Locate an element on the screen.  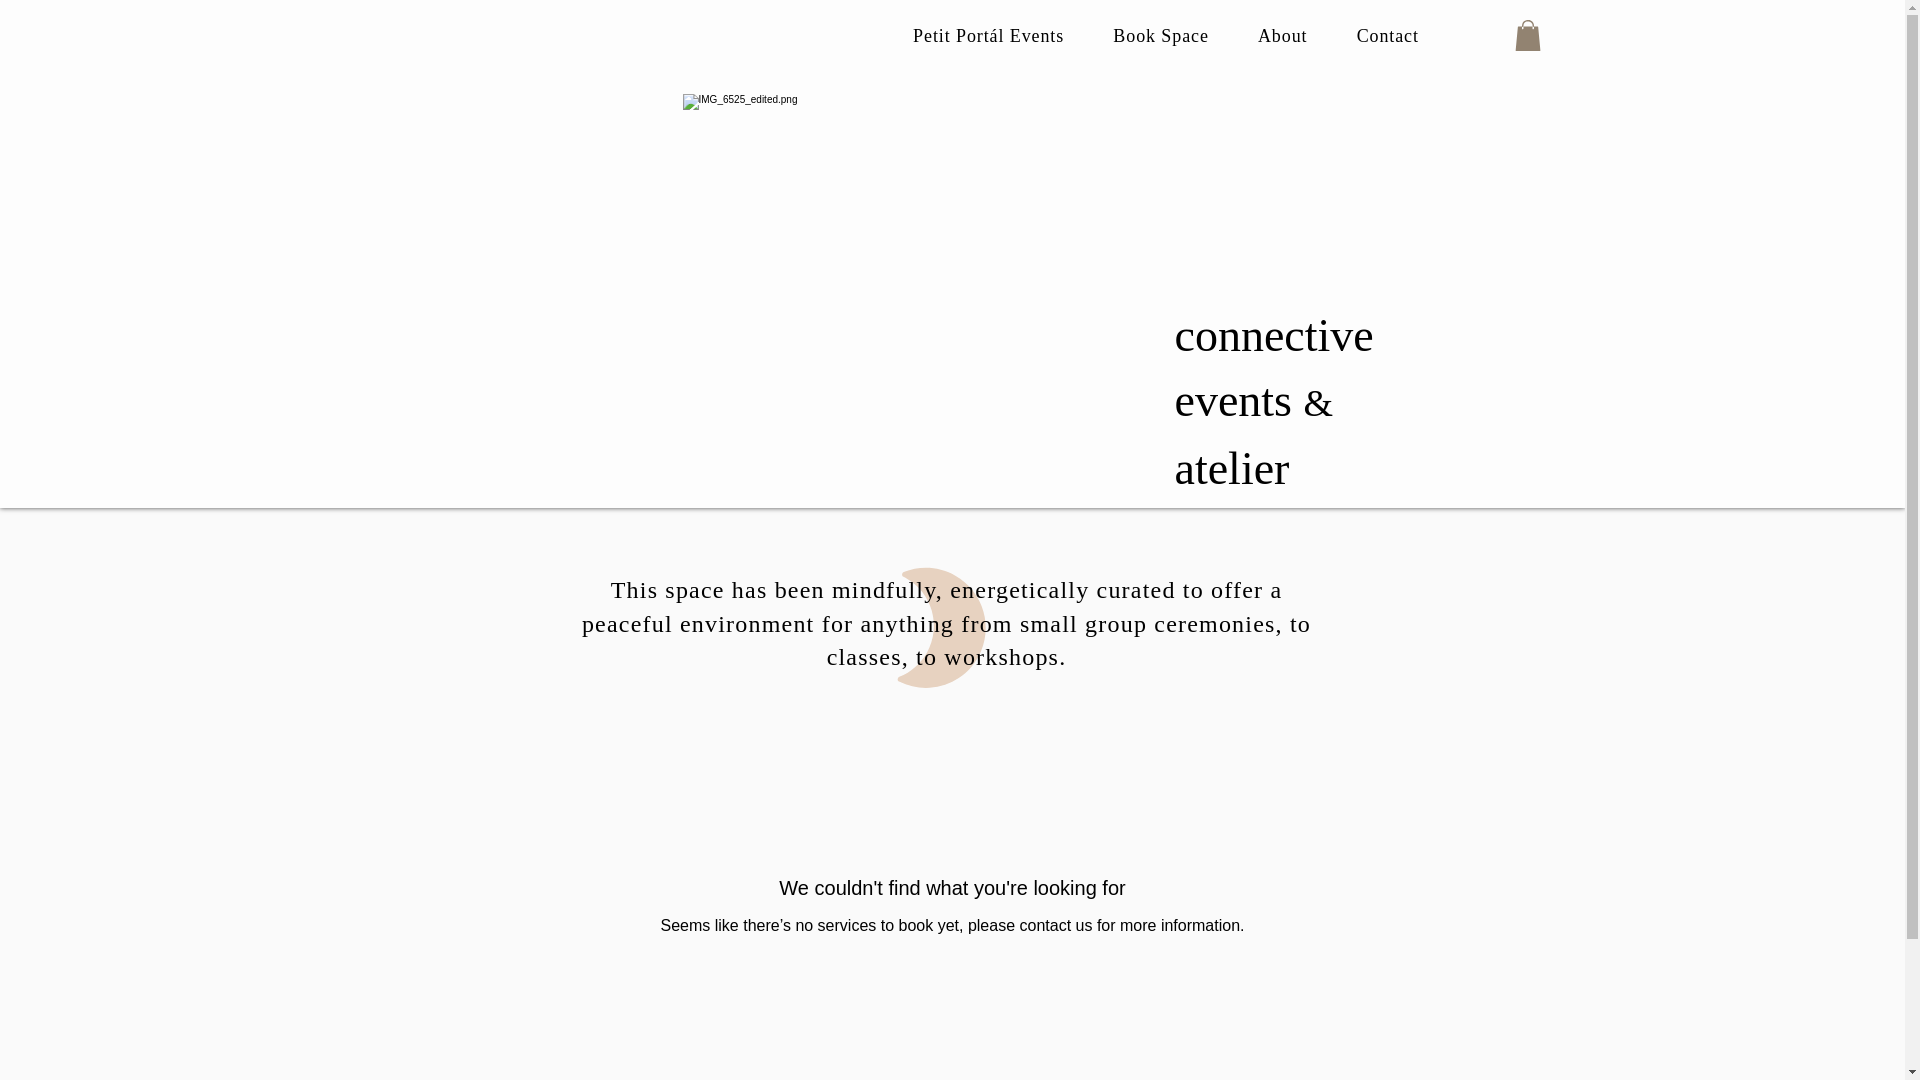
About is located at coordinates (1282, 36).